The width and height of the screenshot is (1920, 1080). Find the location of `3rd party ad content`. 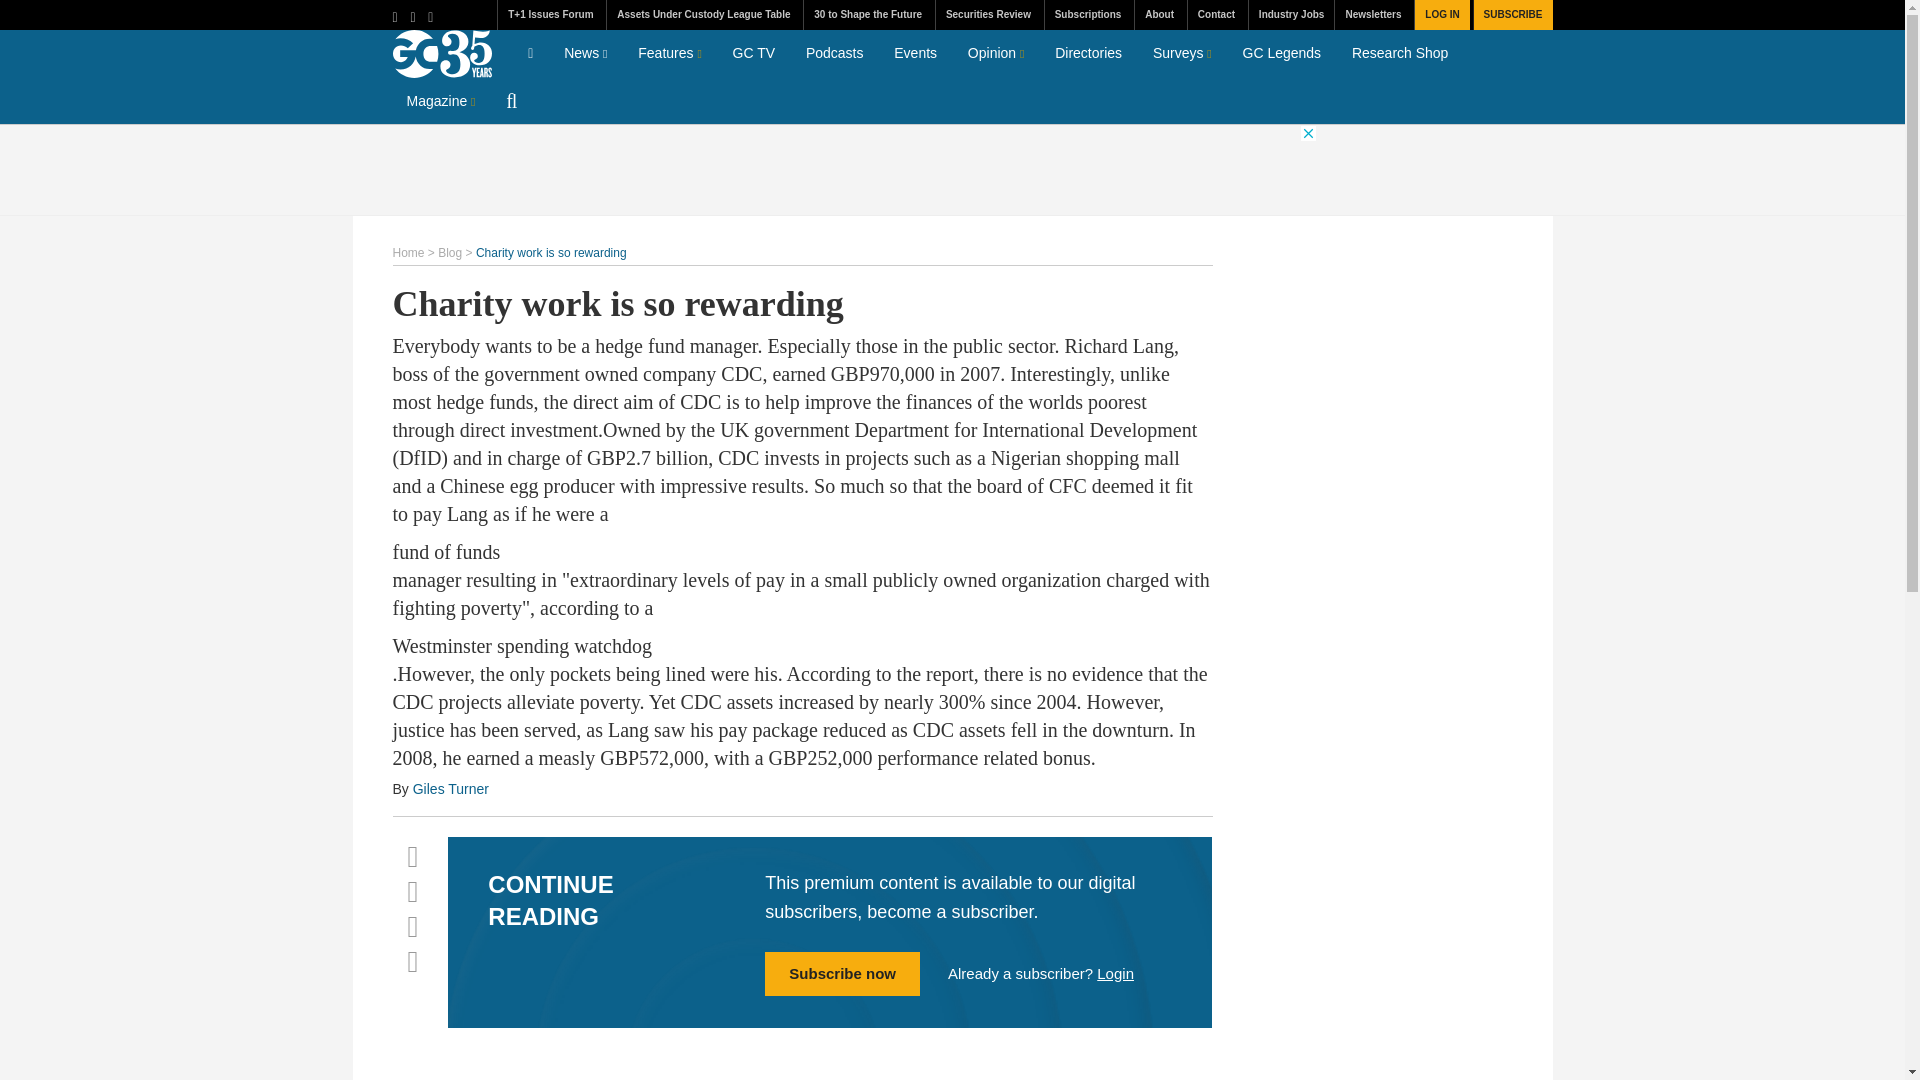

3rd party ad content is located at coordinates (951, 170).